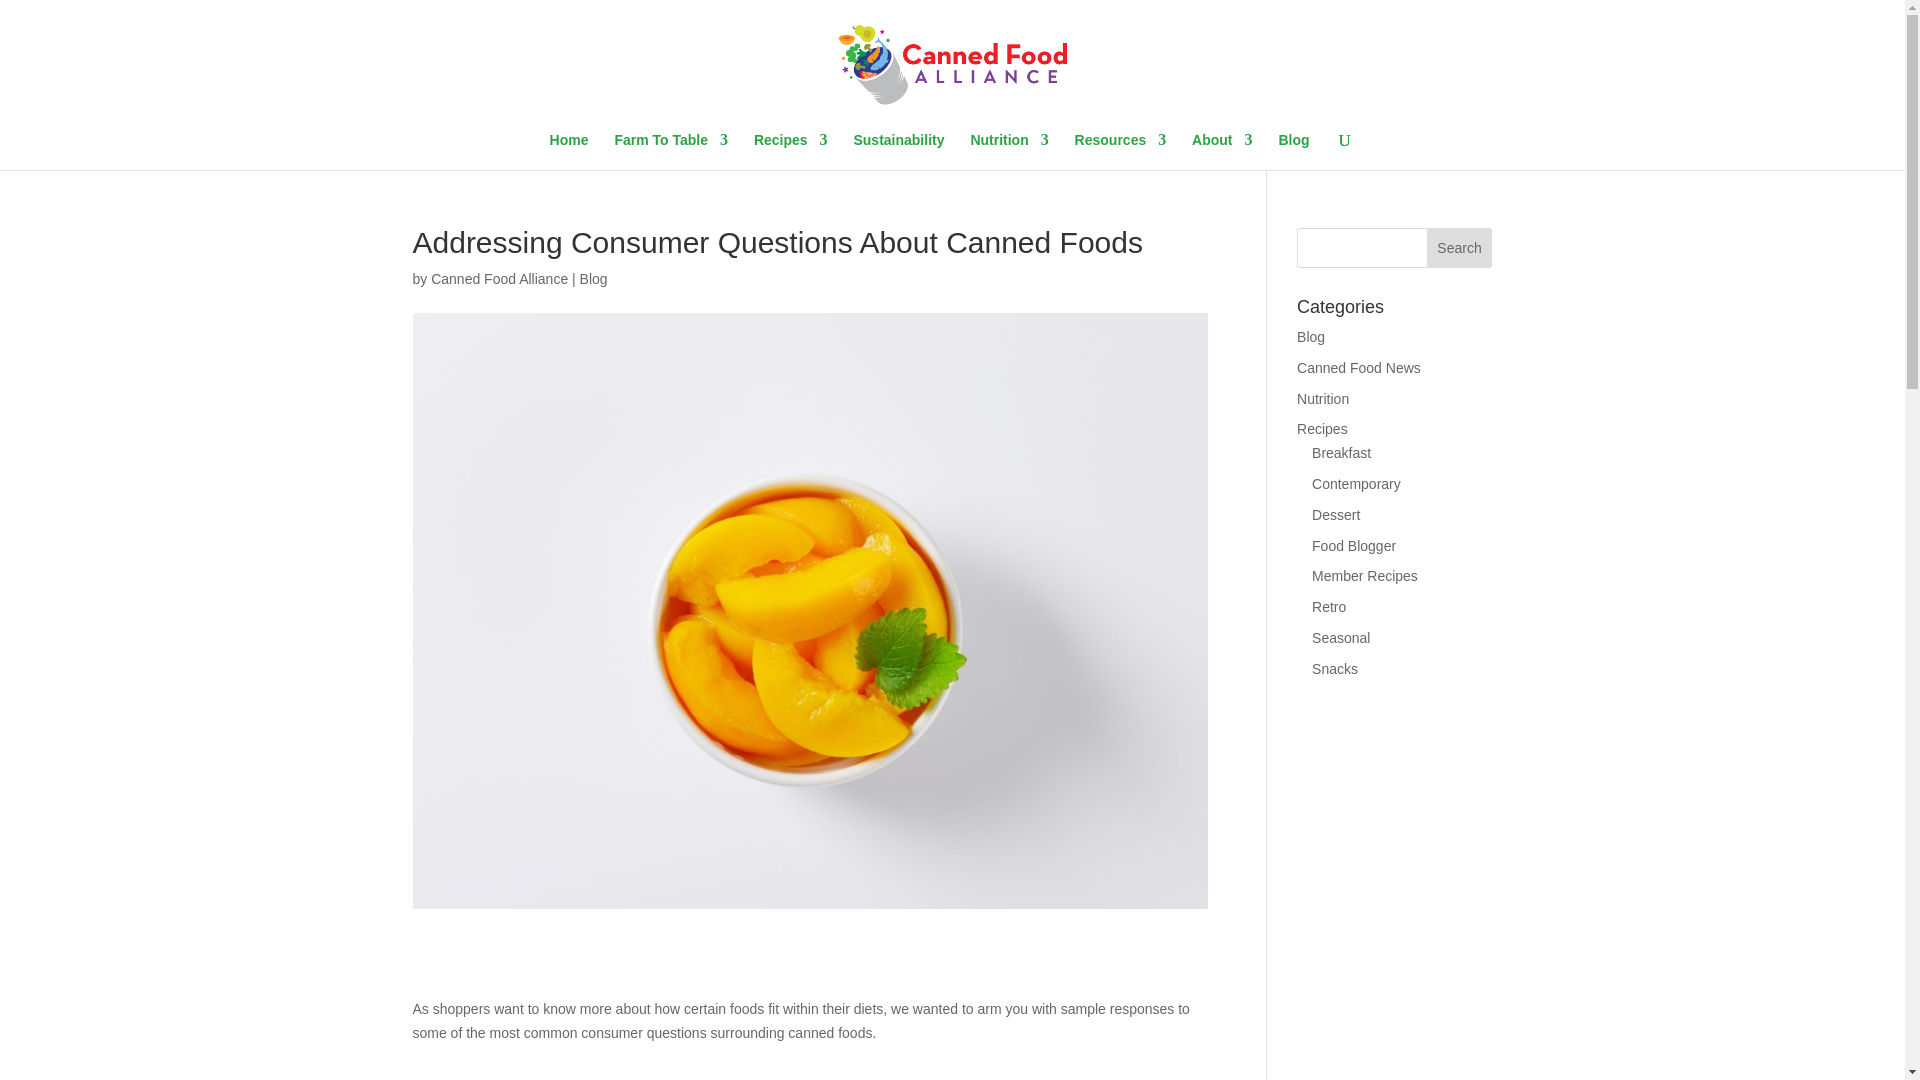 The width and height of the screenshot is (1920, 1080). What do you see at coordinates (670, 150) in the screenshot?
I see `Farm To Table` at bounding box center [670, 150].